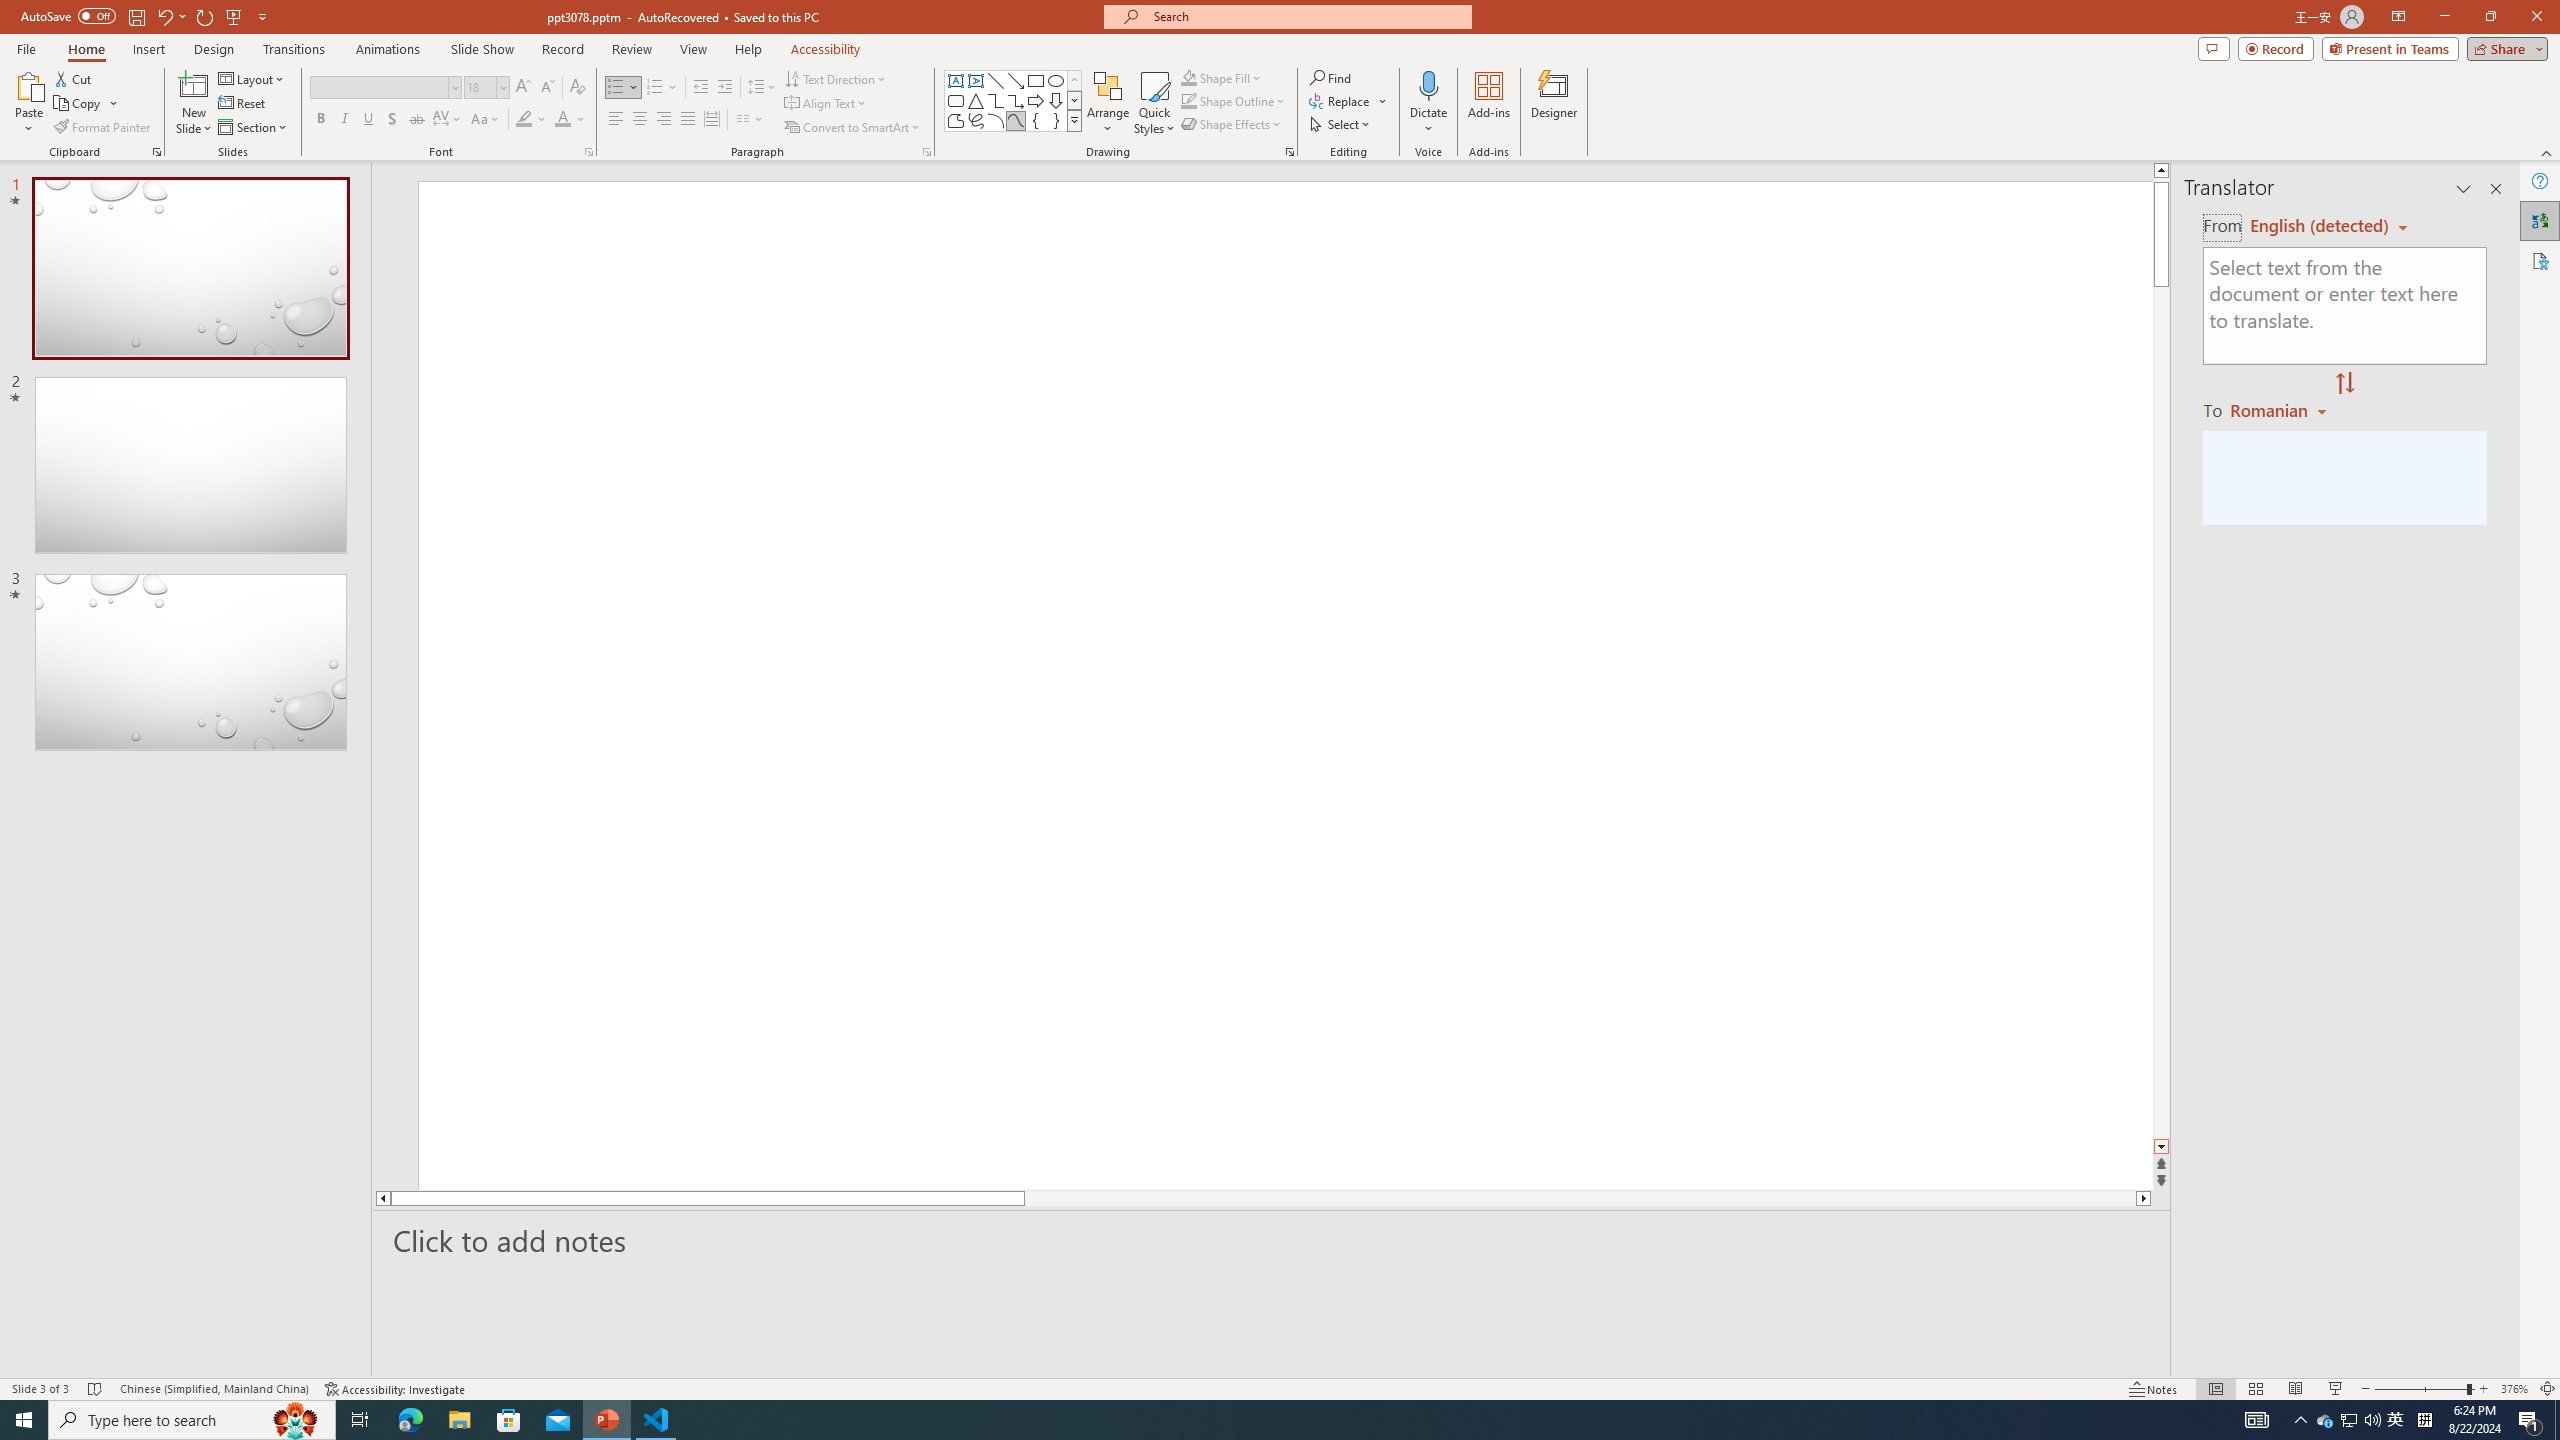 This screenshot has height=1440, width=2560. What do you see at coordinates (502, 86) in the screenshot?
I see `Open` at bounding box center [502, 86].